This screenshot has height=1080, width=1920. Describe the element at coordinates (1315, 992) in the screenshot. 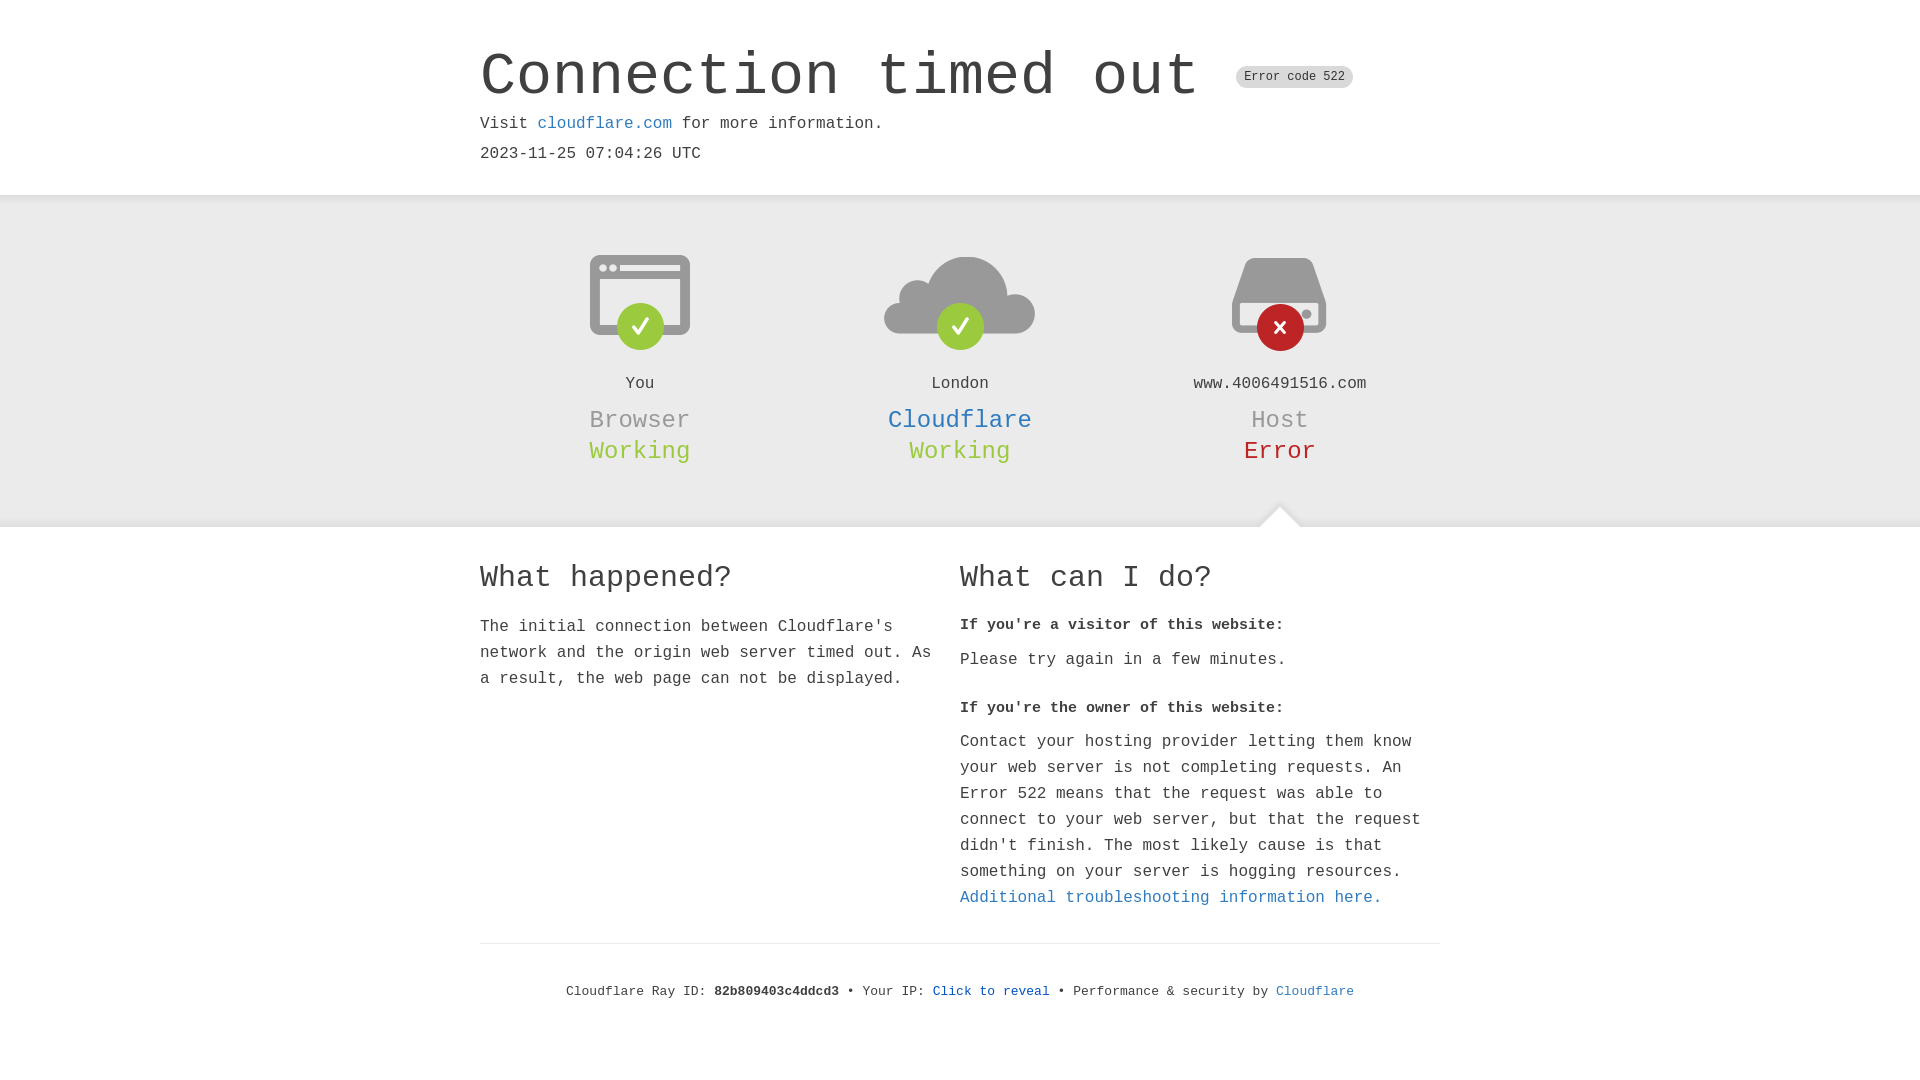

I see `Cloudflare` at that location.